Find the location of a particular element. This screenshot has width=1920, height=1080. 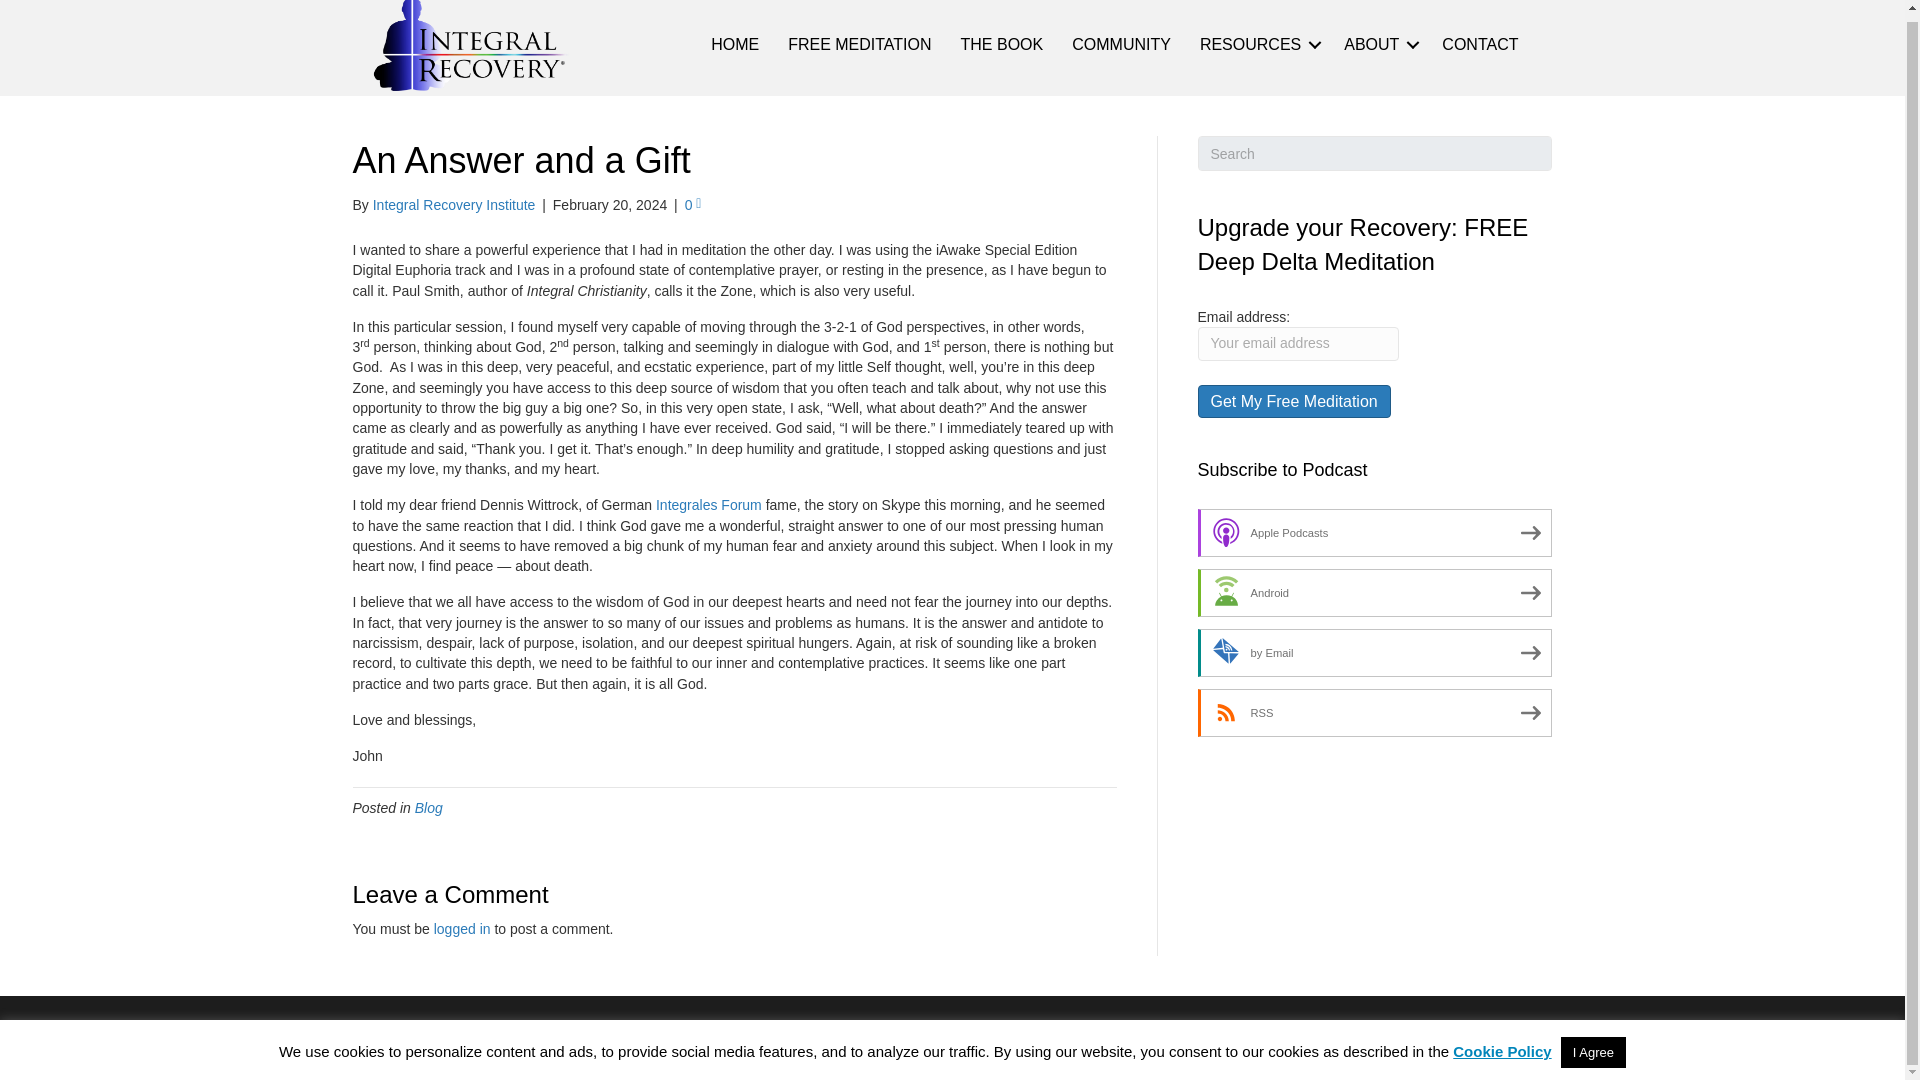

Integrales Forum is located at coordinates (709, 504).